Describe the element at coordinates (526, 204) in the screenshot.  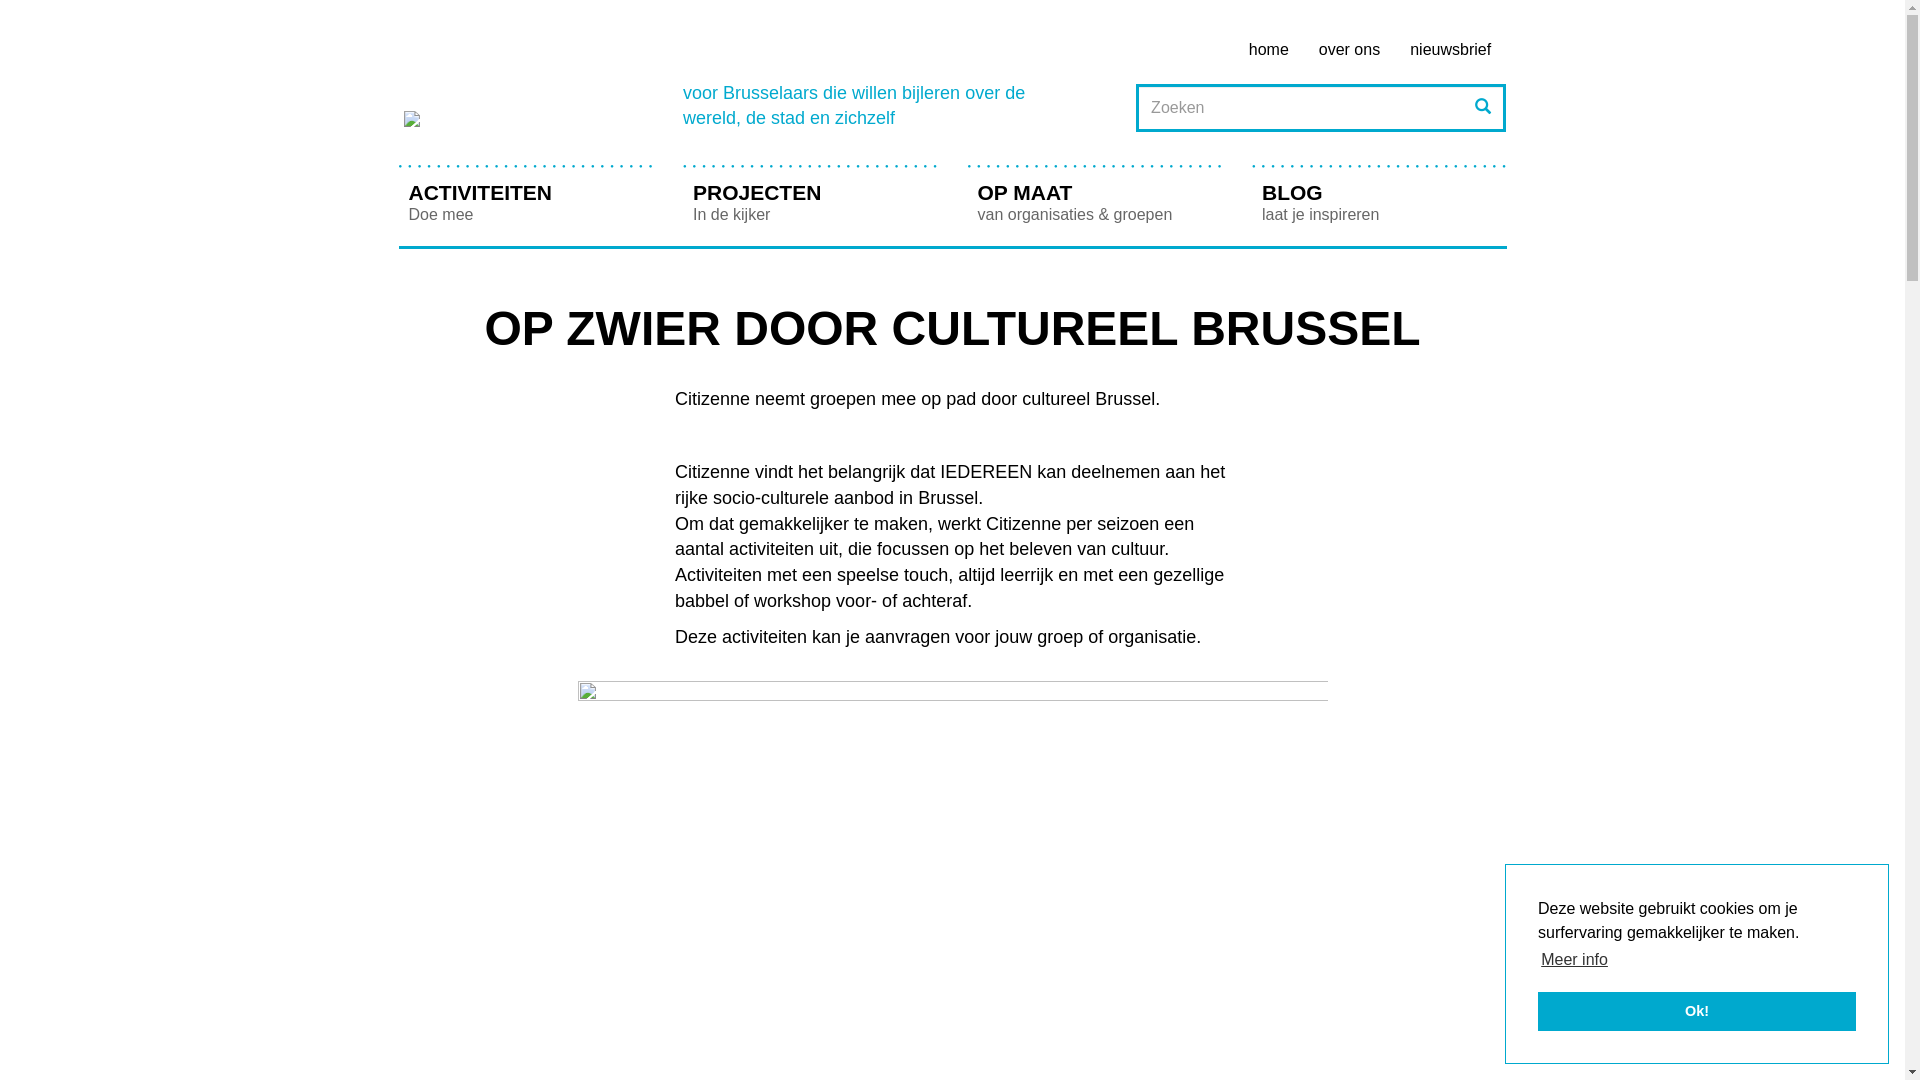
I see `ACTIVITEITEN
Doe mee` at that location.